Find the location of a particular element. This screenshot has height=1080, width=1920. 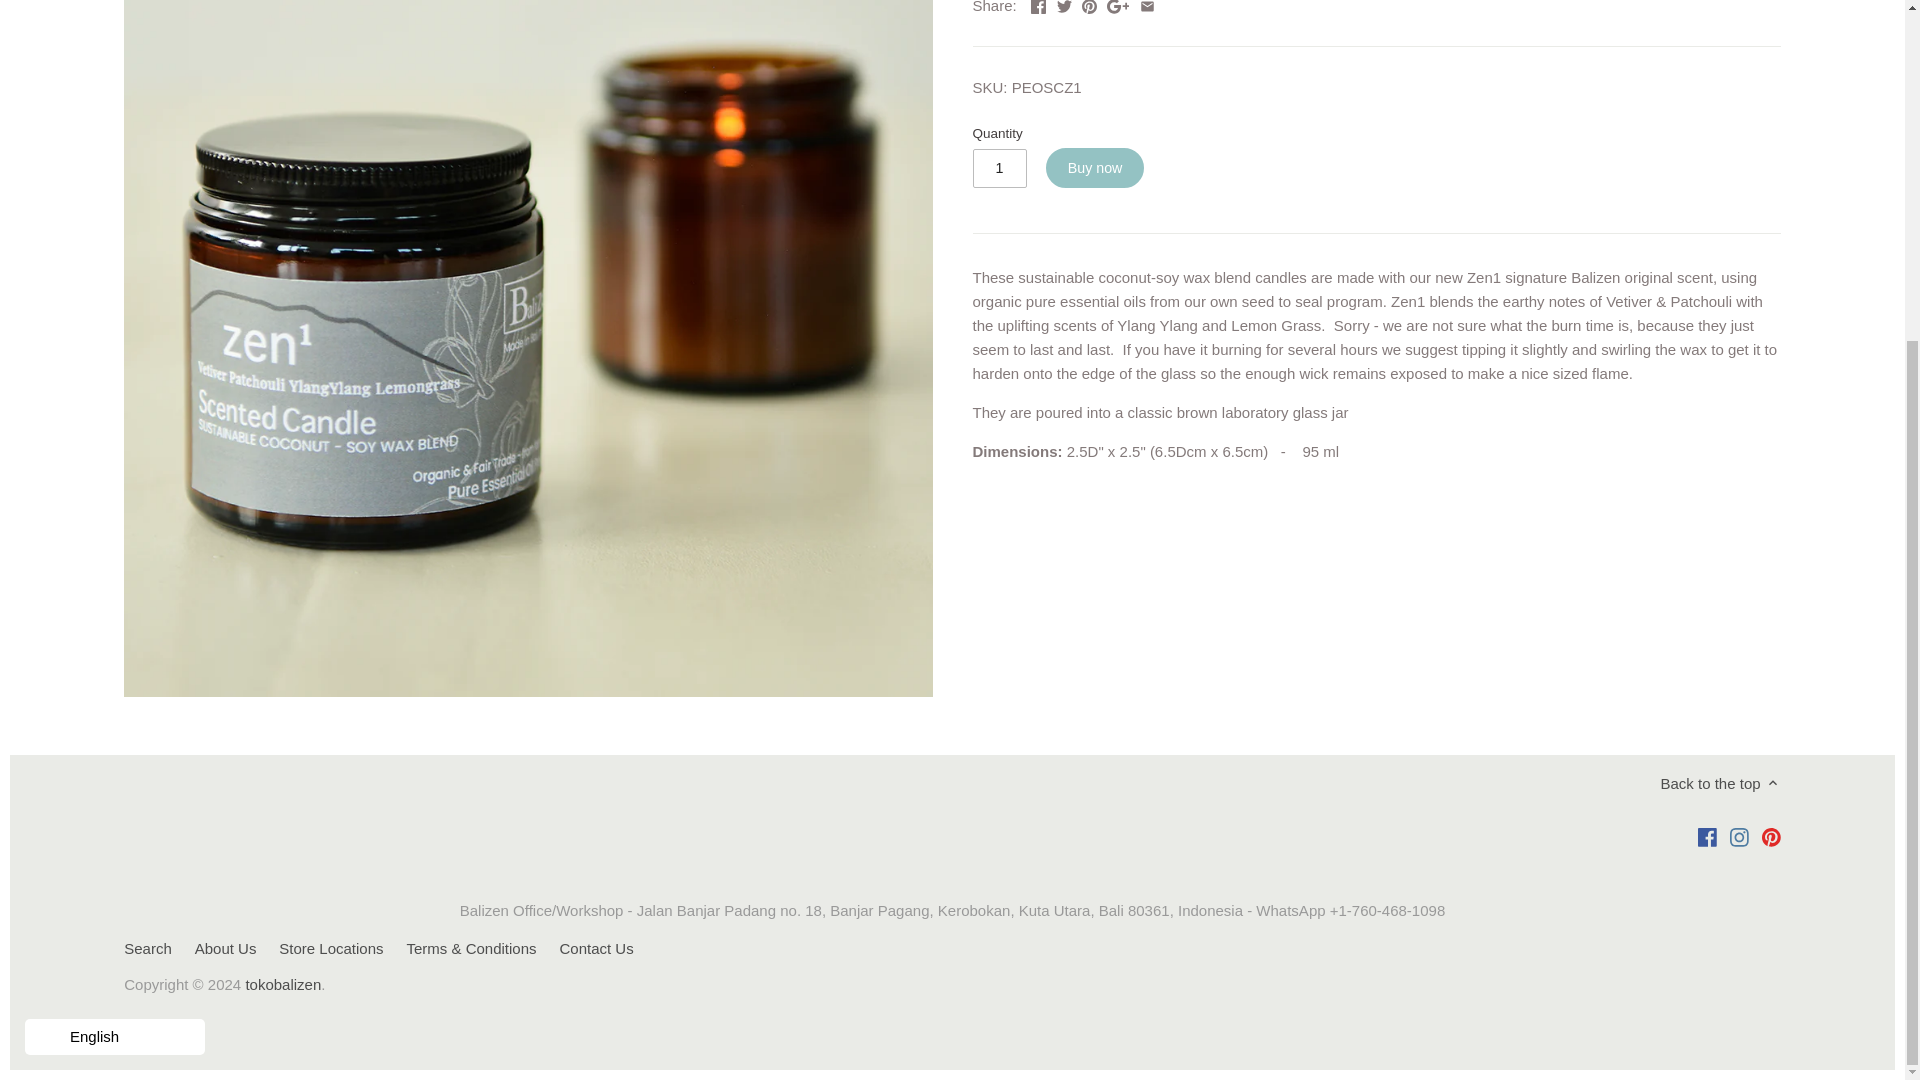

Share on Facebook is located at coordinates (1038, 6).